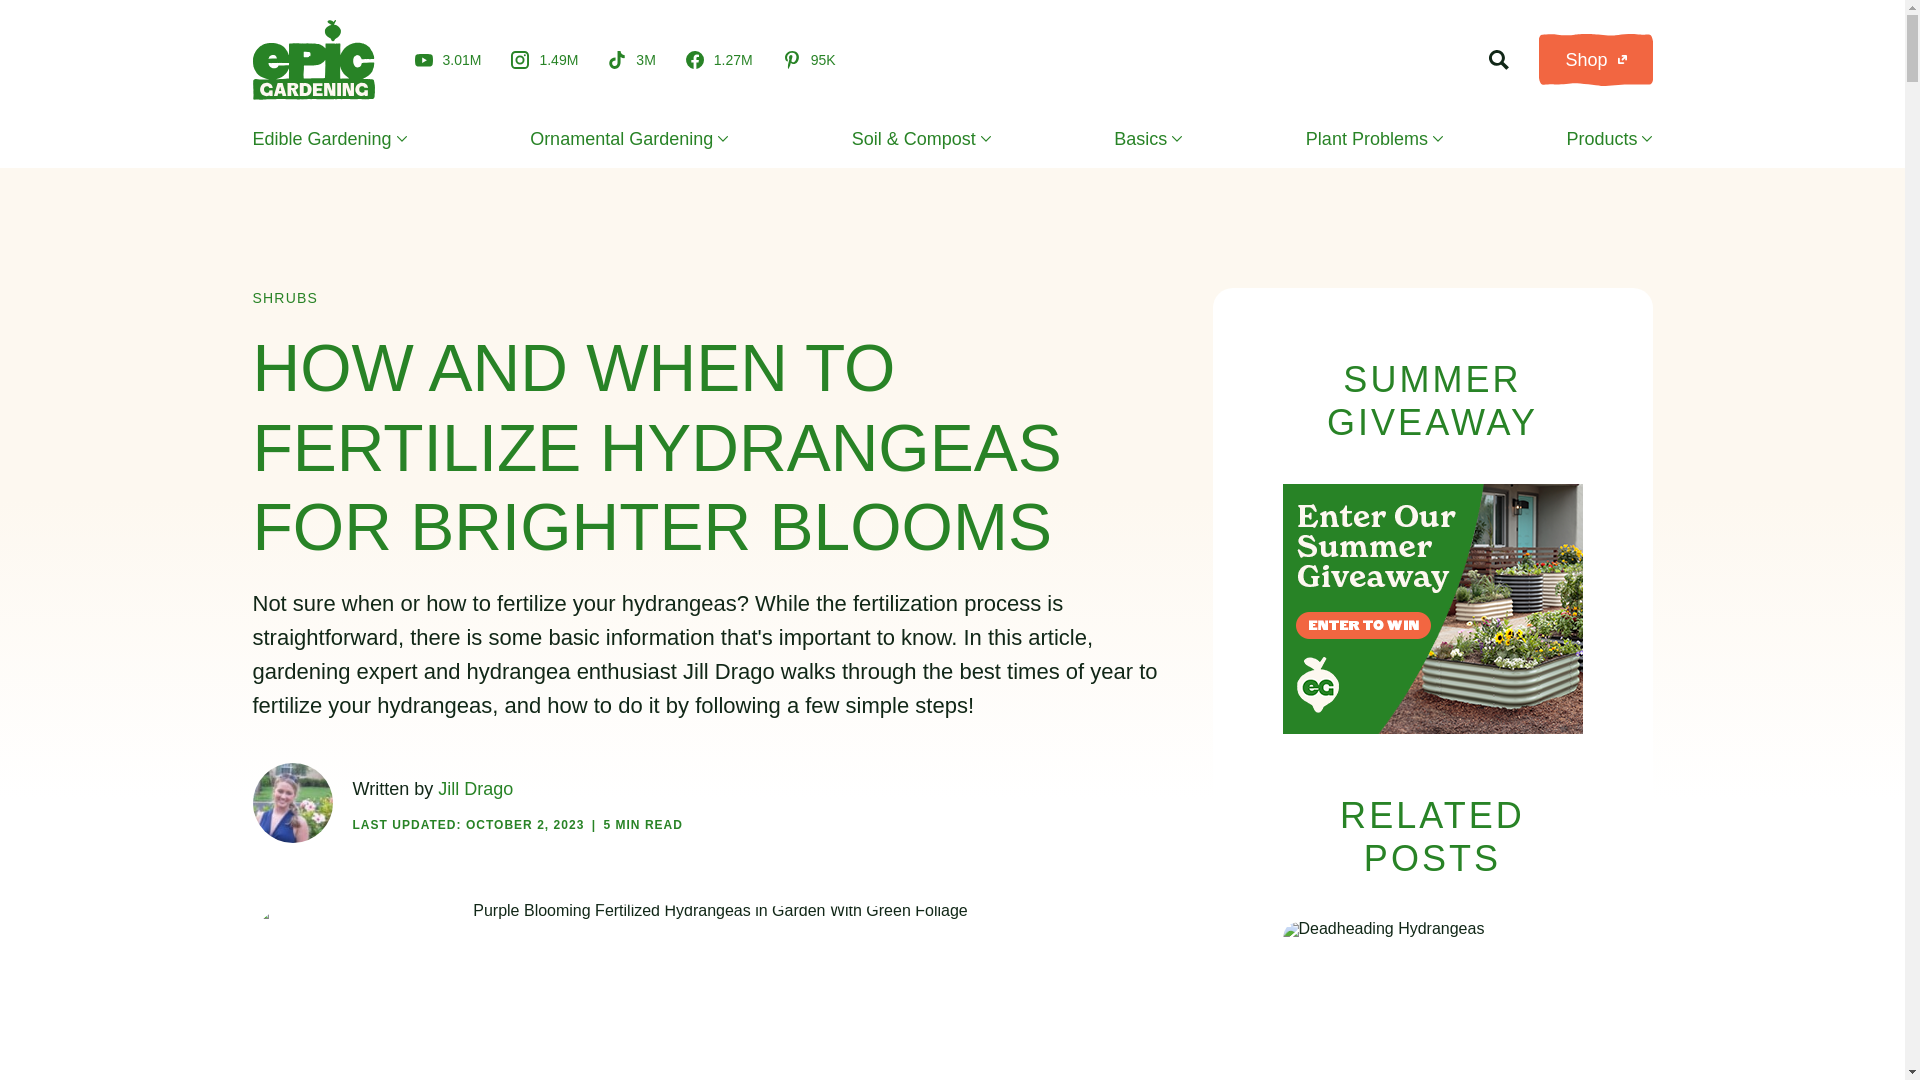 This screenshot has width=1920, height=1080. What do you see at coordinates (328, 138) in the screenshot?
I see `Edible Gardening` at bounding box center [328, 138].